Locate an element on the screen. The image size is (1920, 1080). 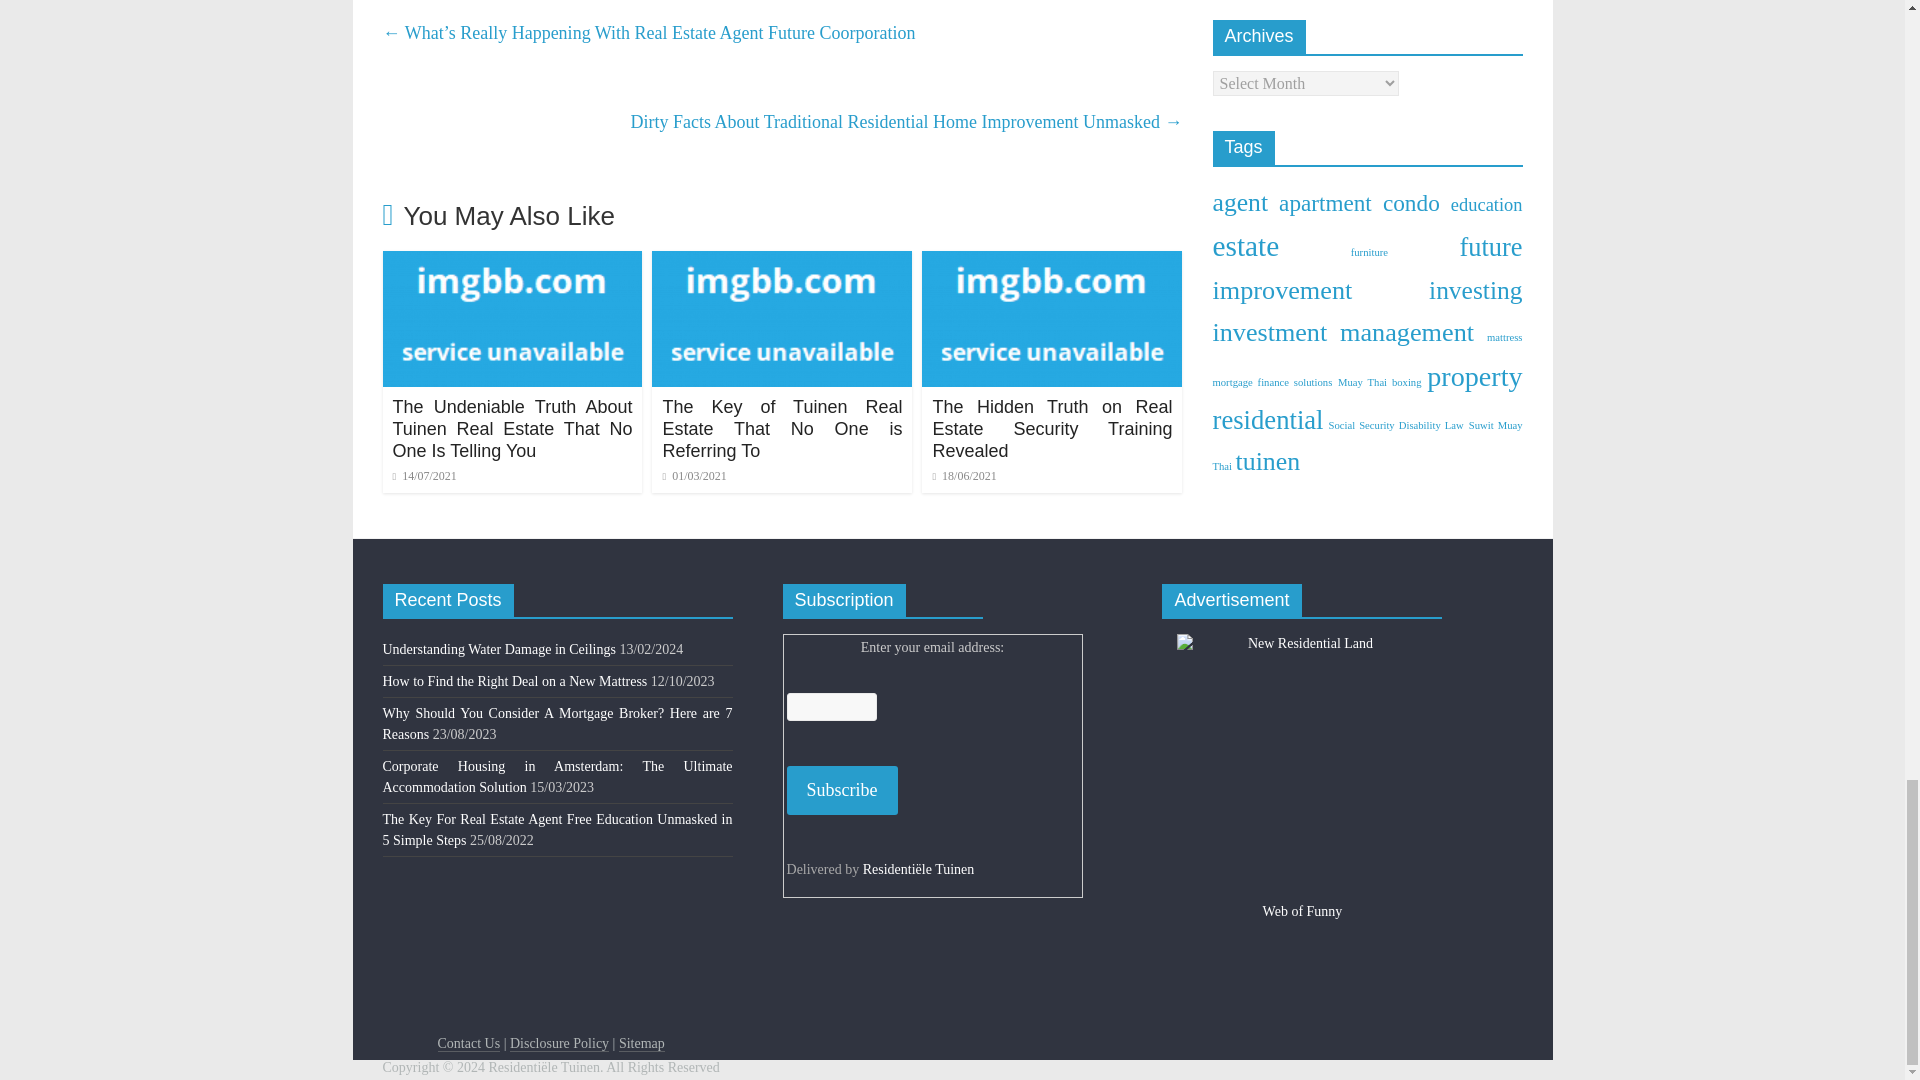
The Key of Tuinen Real Estate That No One is Referring To is located at coordinates (782, 428).